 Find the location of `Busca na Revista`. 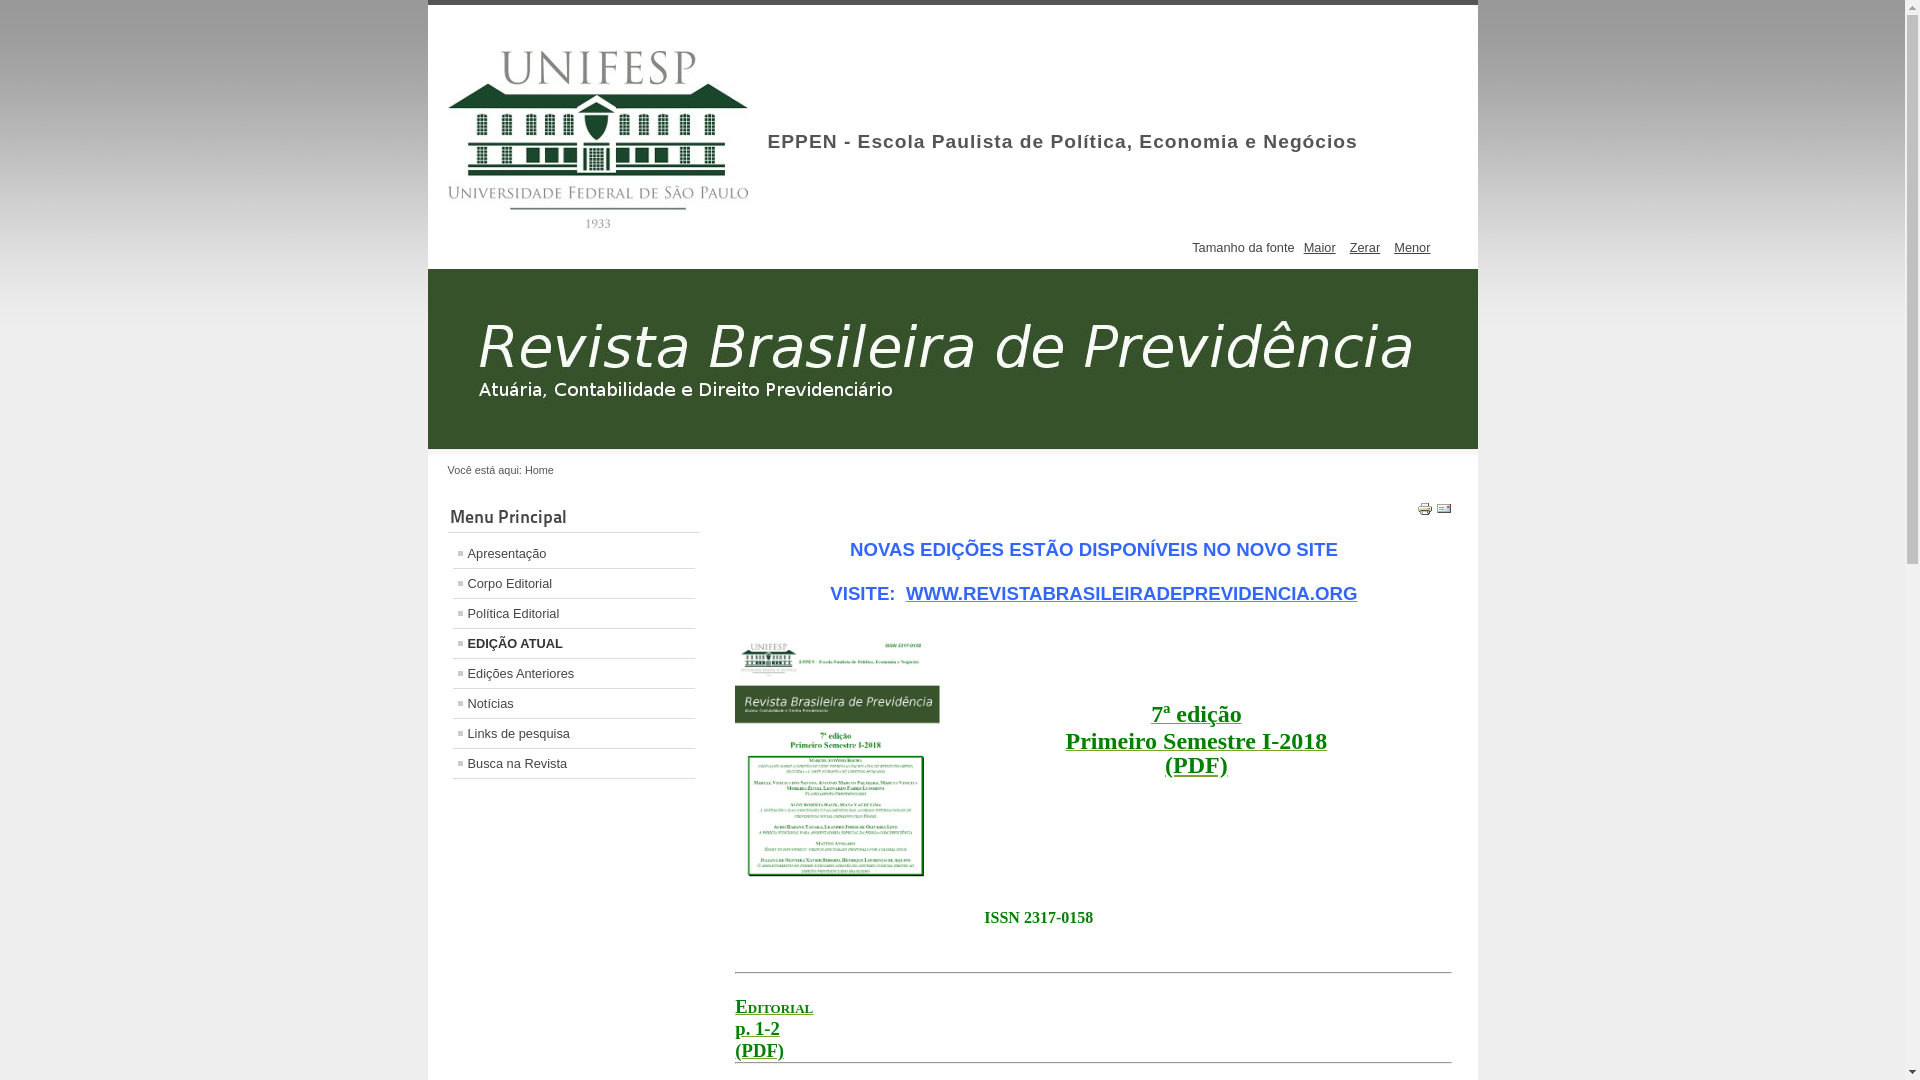

Busca na Revista is located at coordinates (574, 764).